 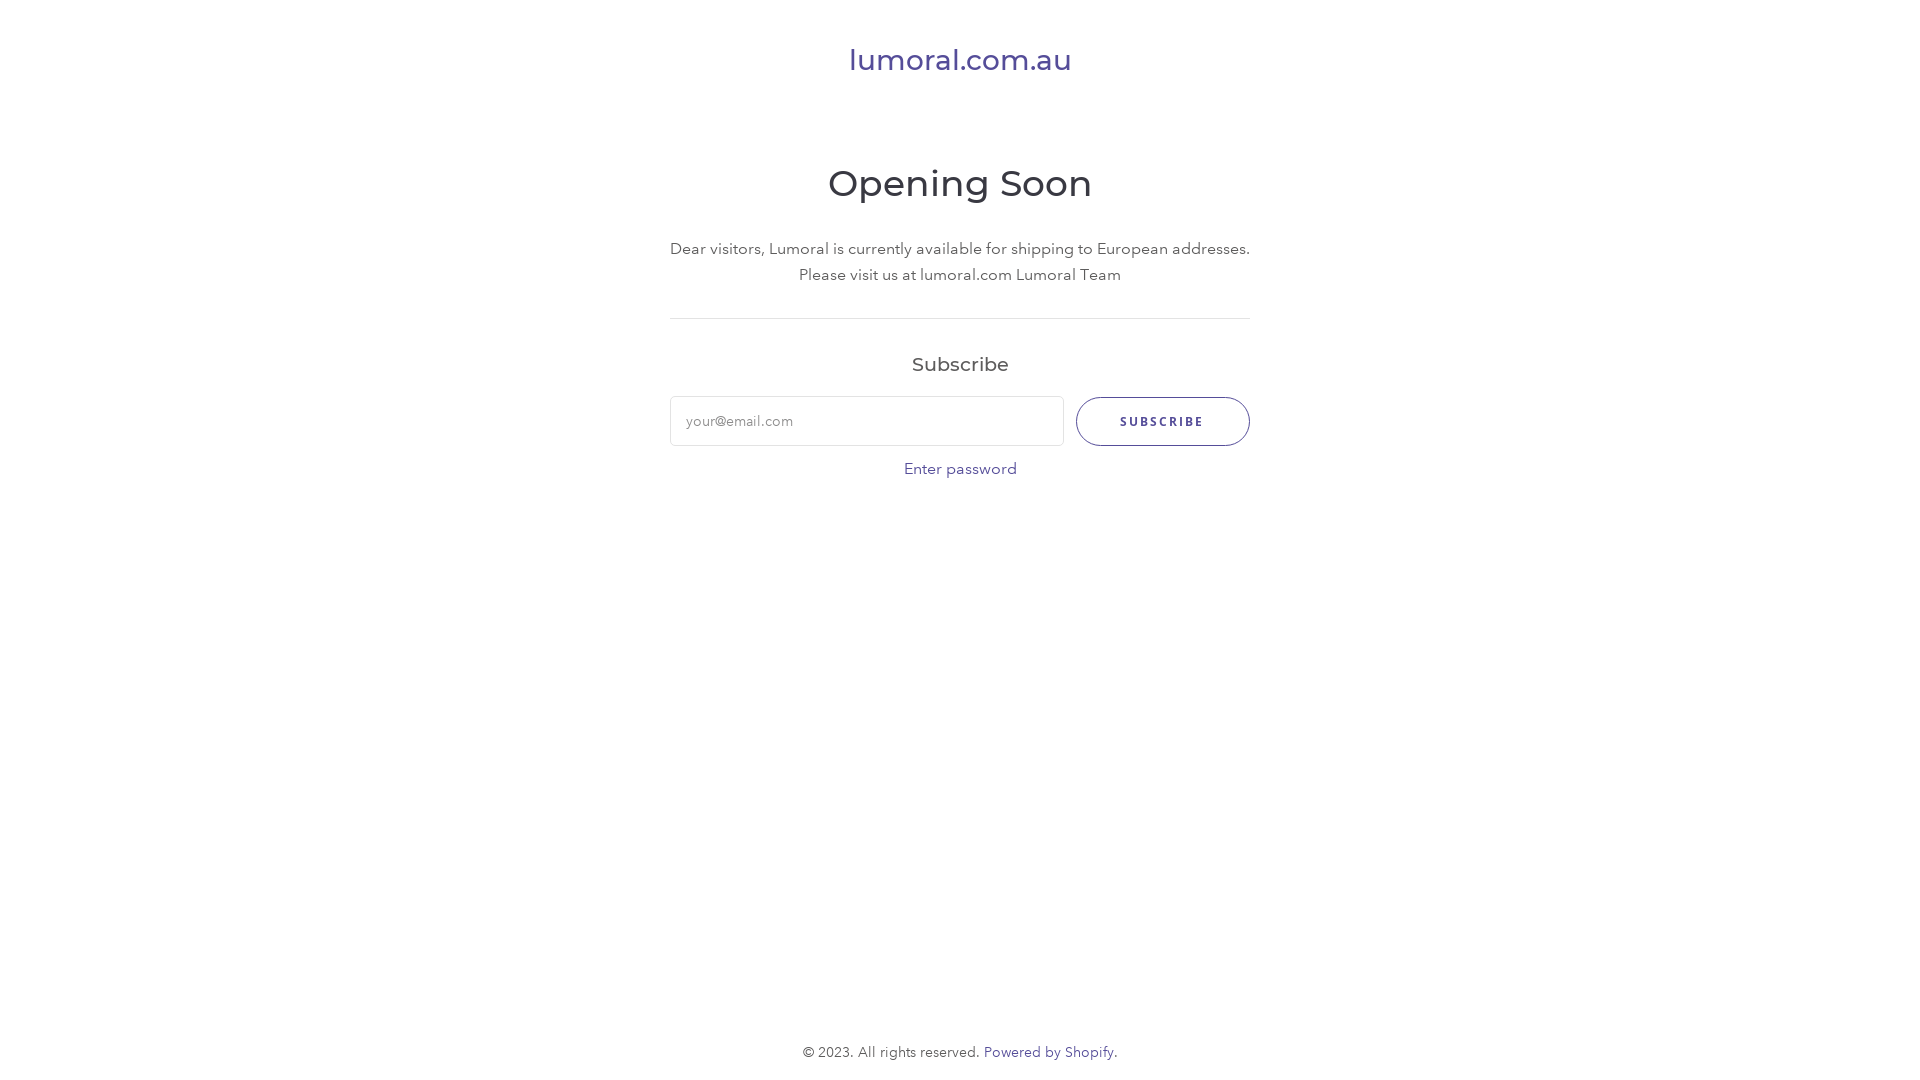 What do you see at coordinates (1163, 422) in the screenshot?
I see `Subscribe` at bounding box center [1163, 422].